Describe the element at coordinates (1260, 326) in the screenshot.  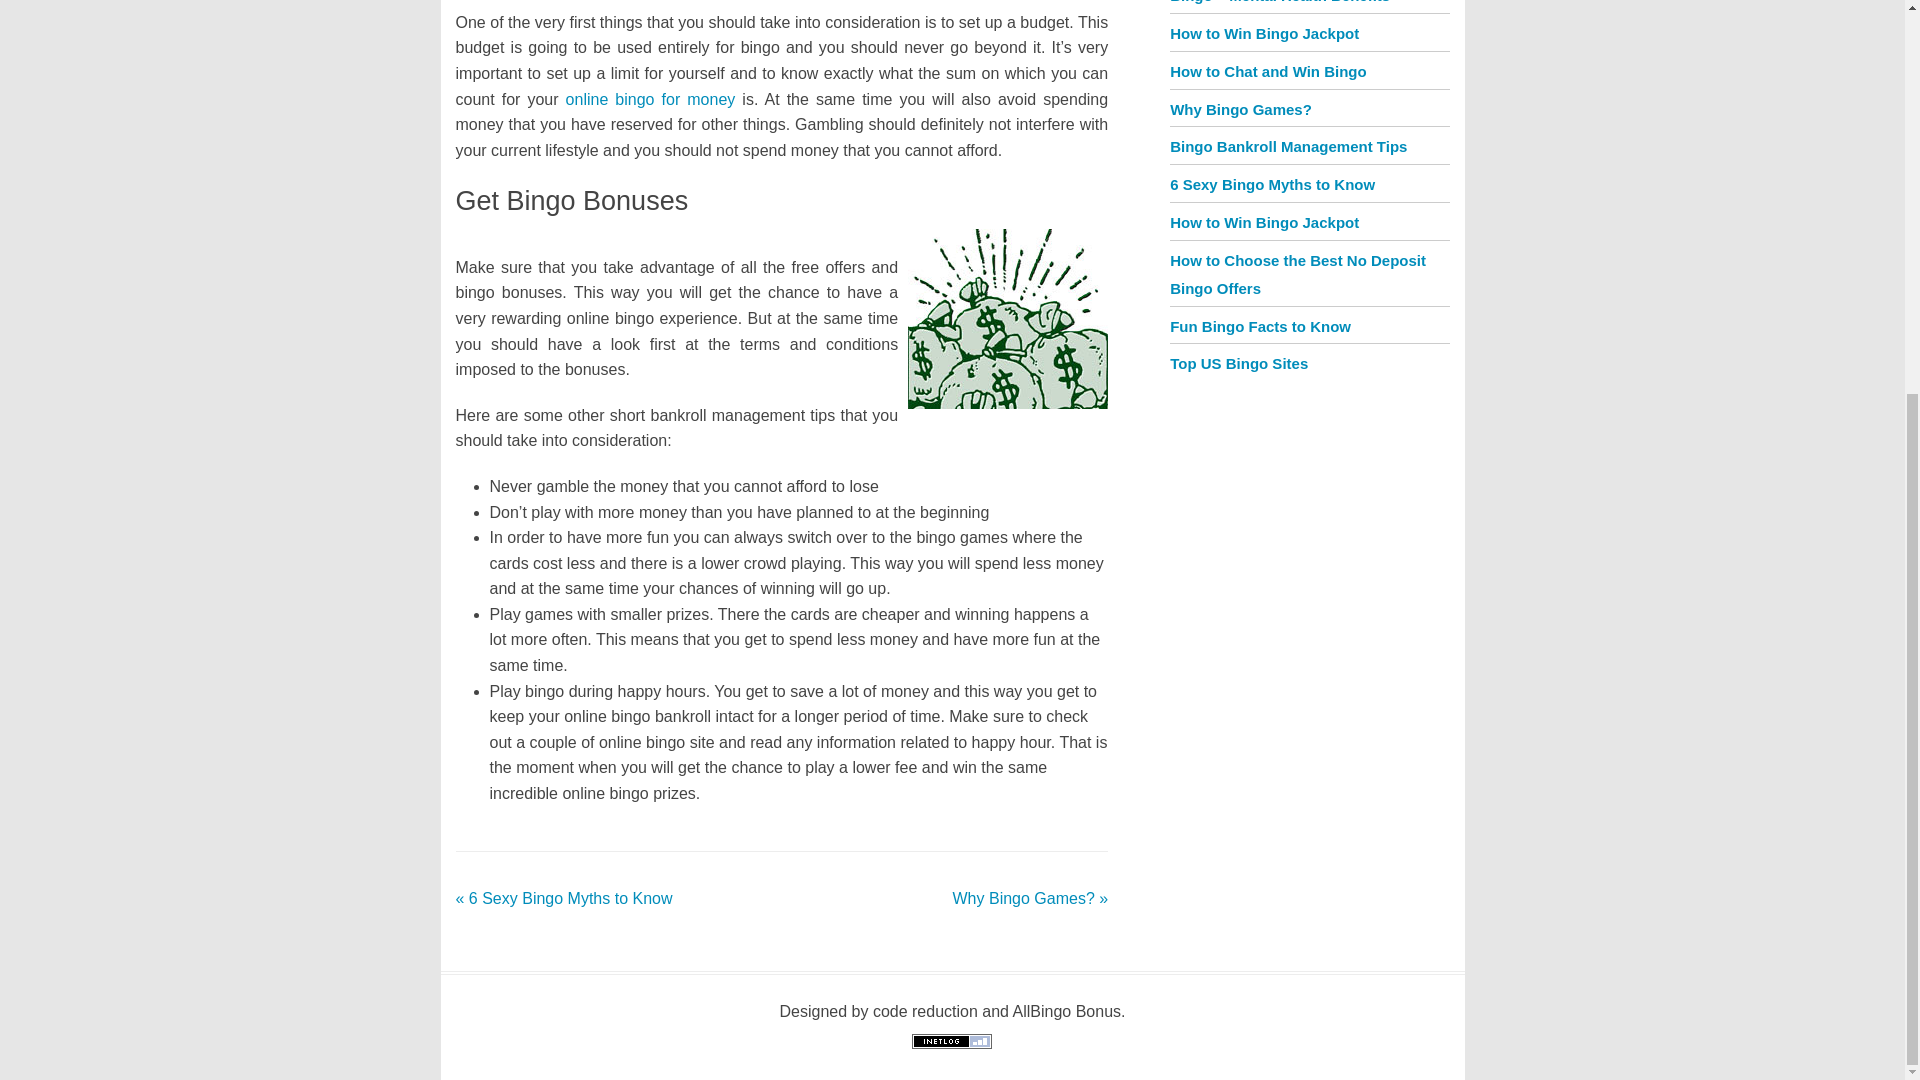
I see `Fun Bingo Facts to Know` at that location.